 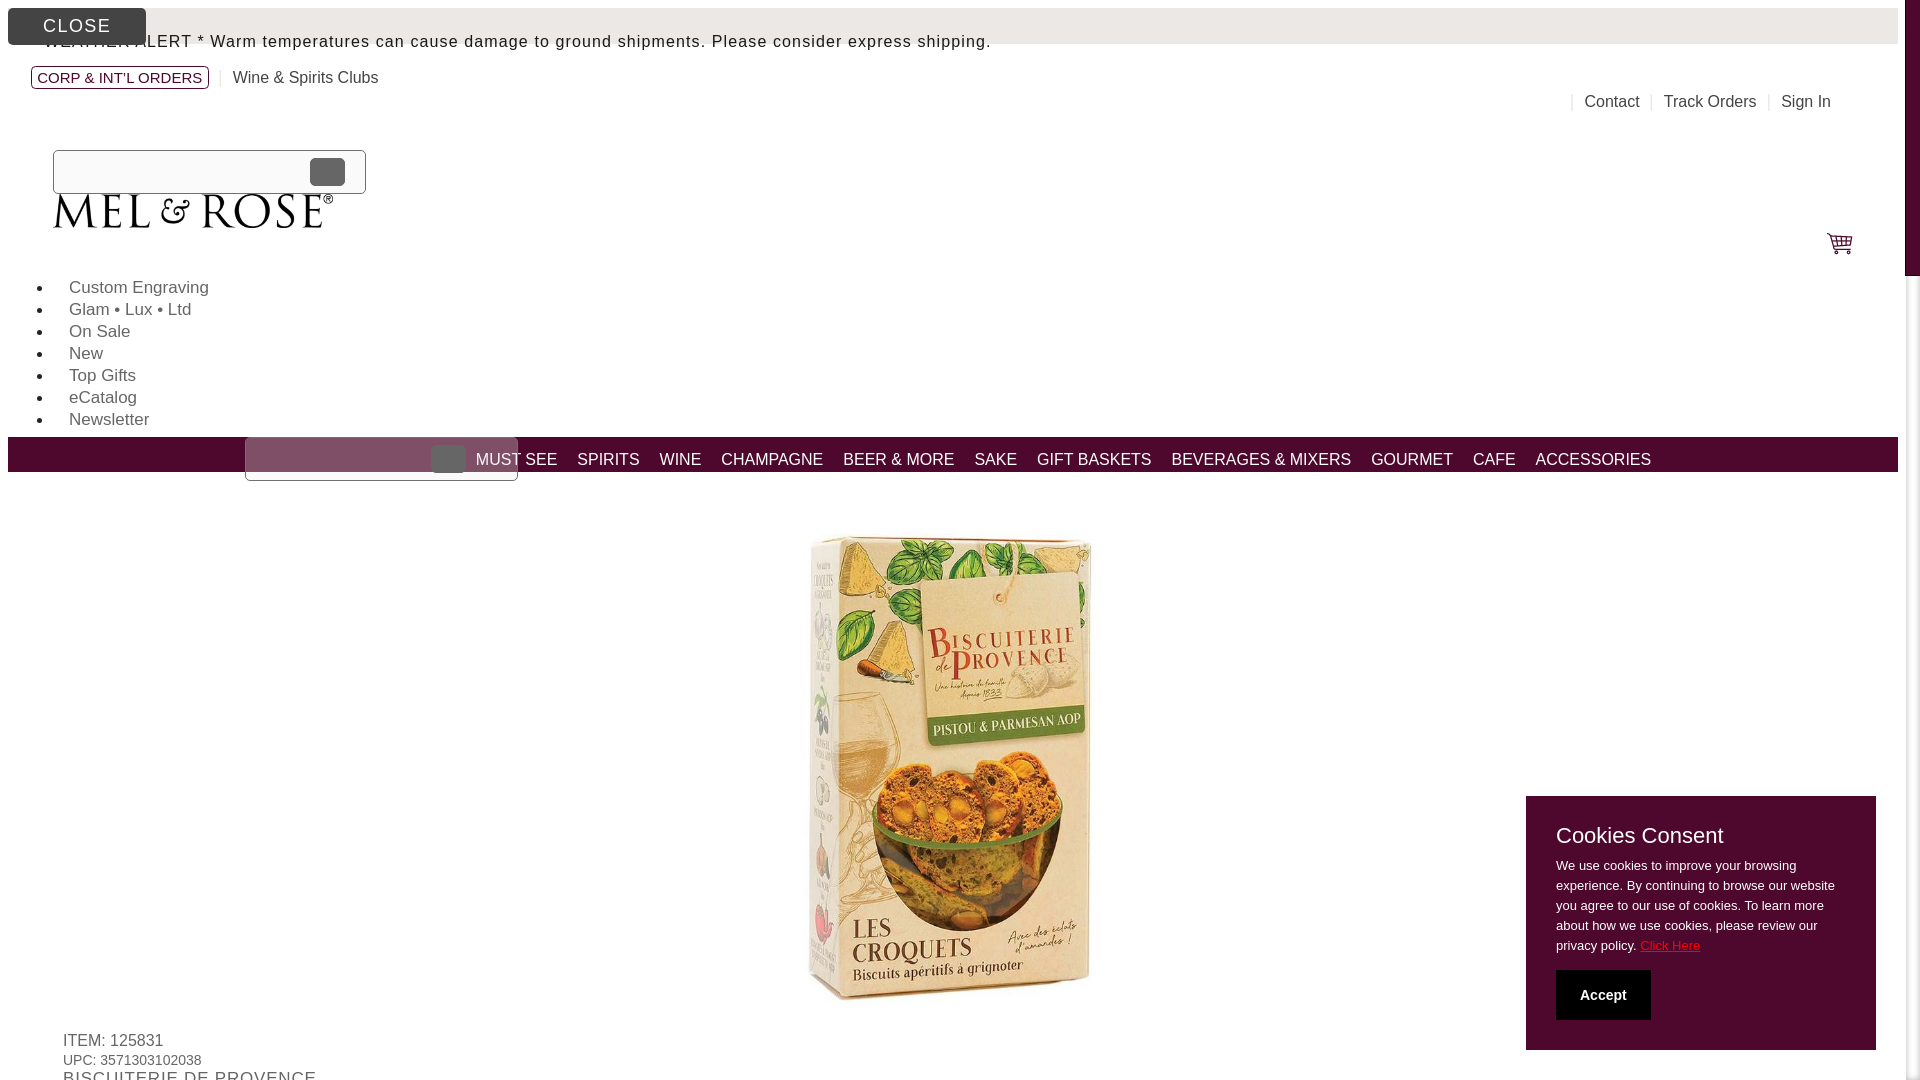 I want to click on MUST SEE, so click(x=517, y=459).